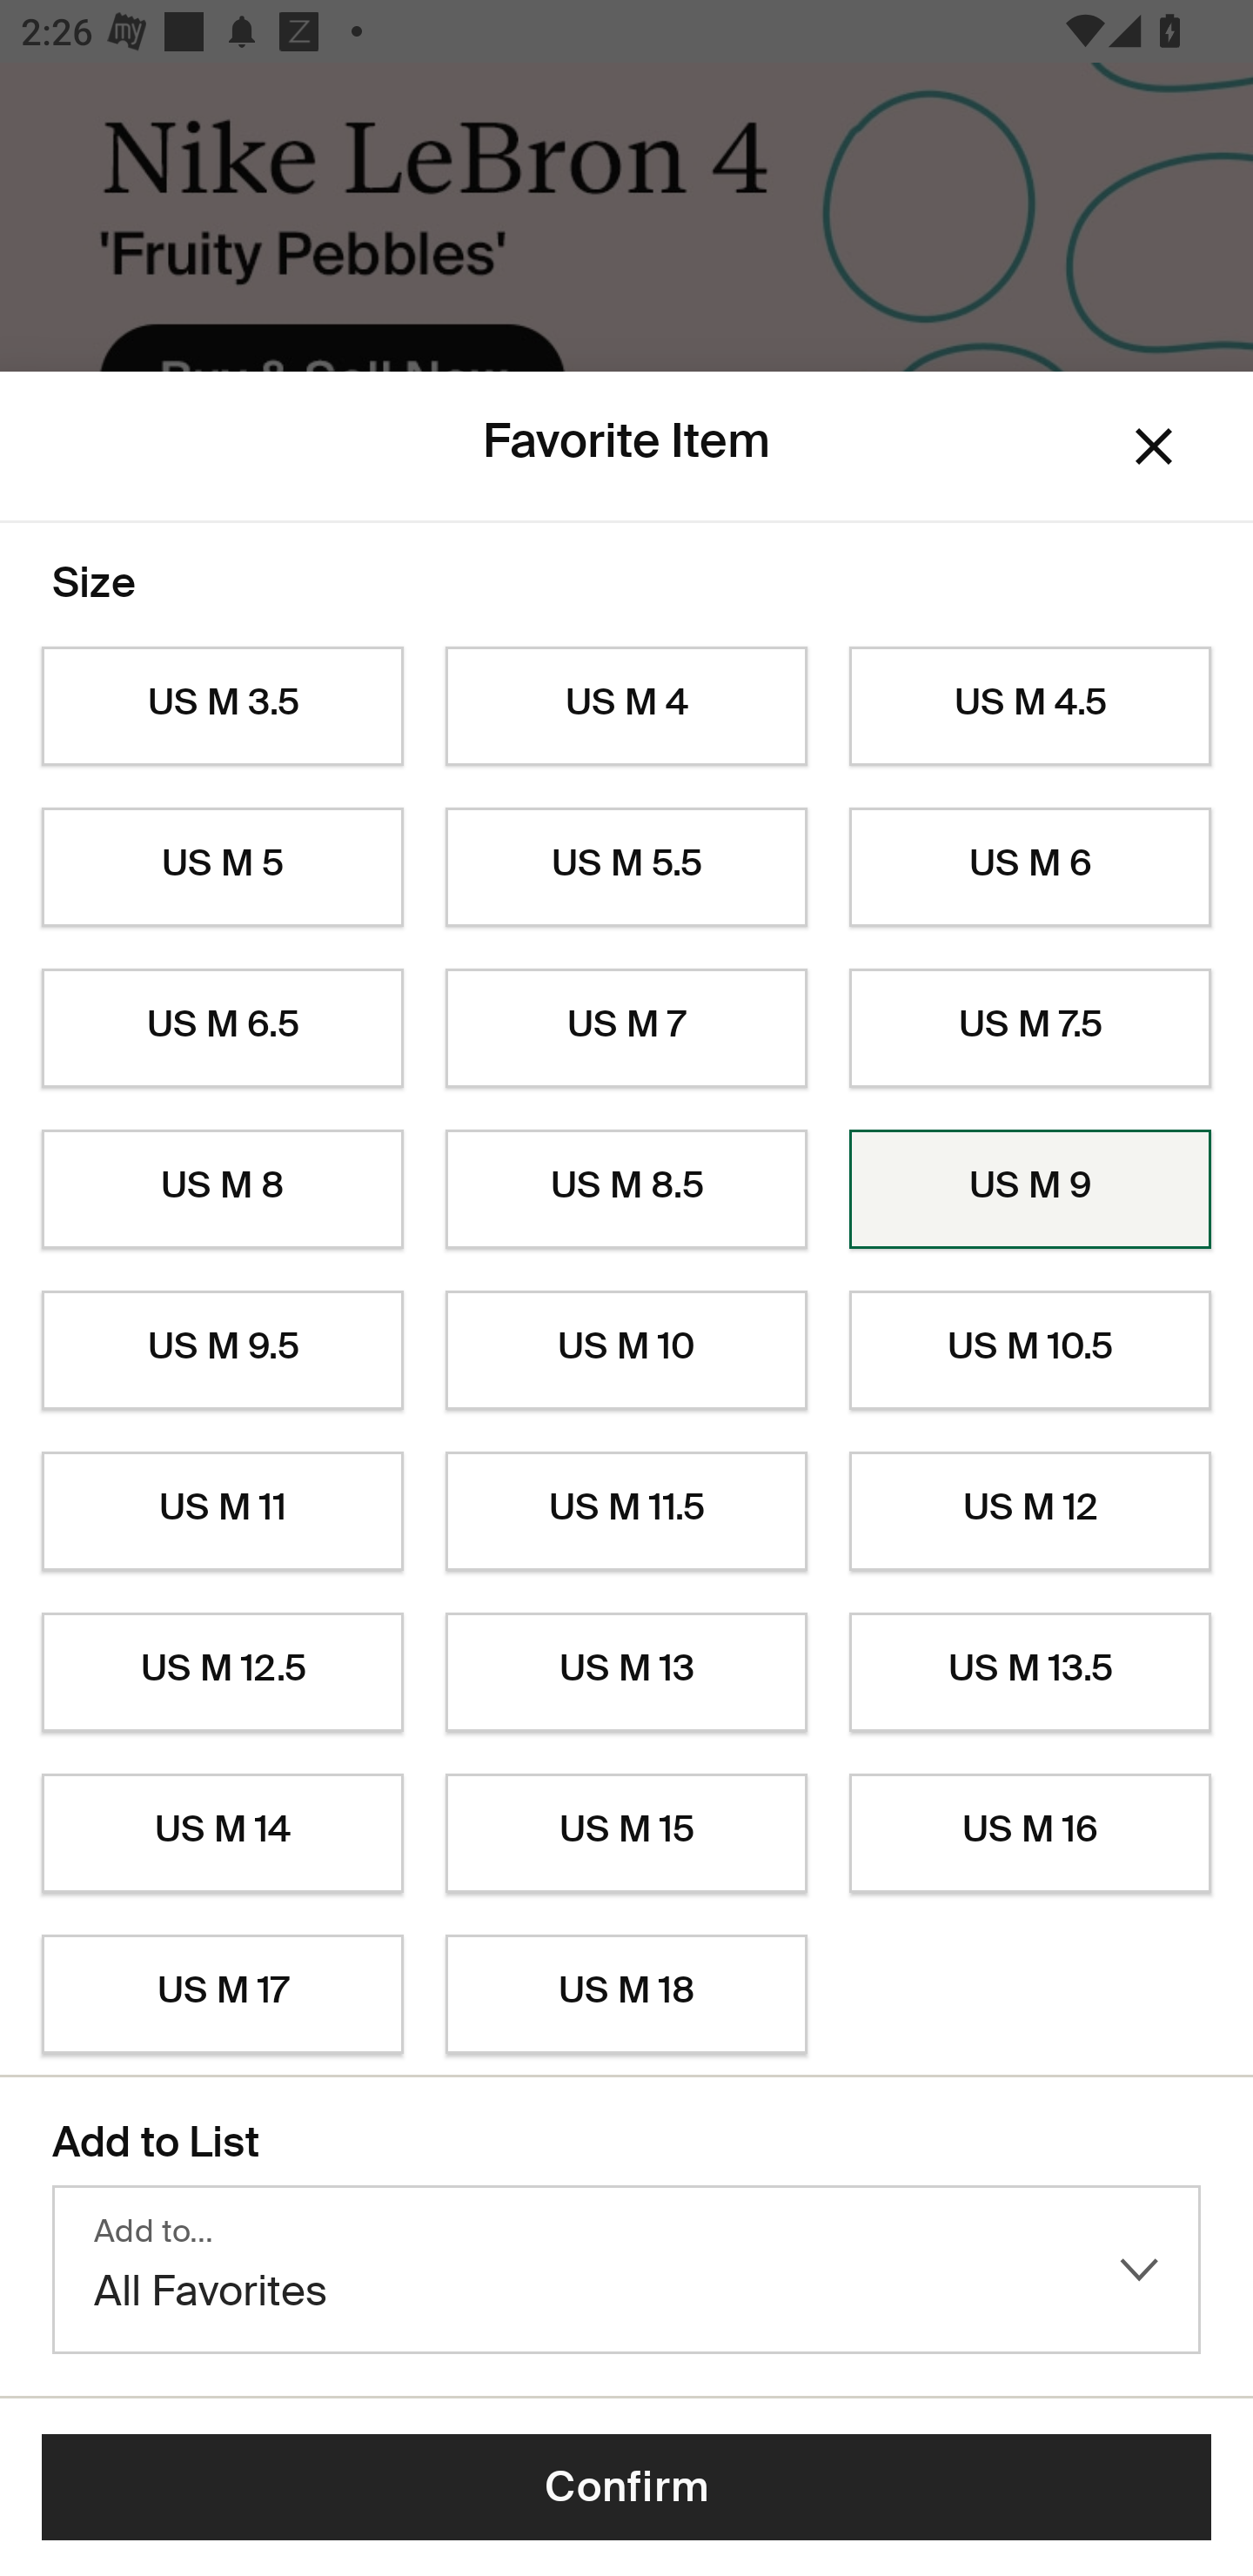 The width and height of the screenshot is (1253, 2576). What do you see at coordinates (222, 1673) in the screenshot?
I see `US M 12.5` at bounding box center [222, 1673].